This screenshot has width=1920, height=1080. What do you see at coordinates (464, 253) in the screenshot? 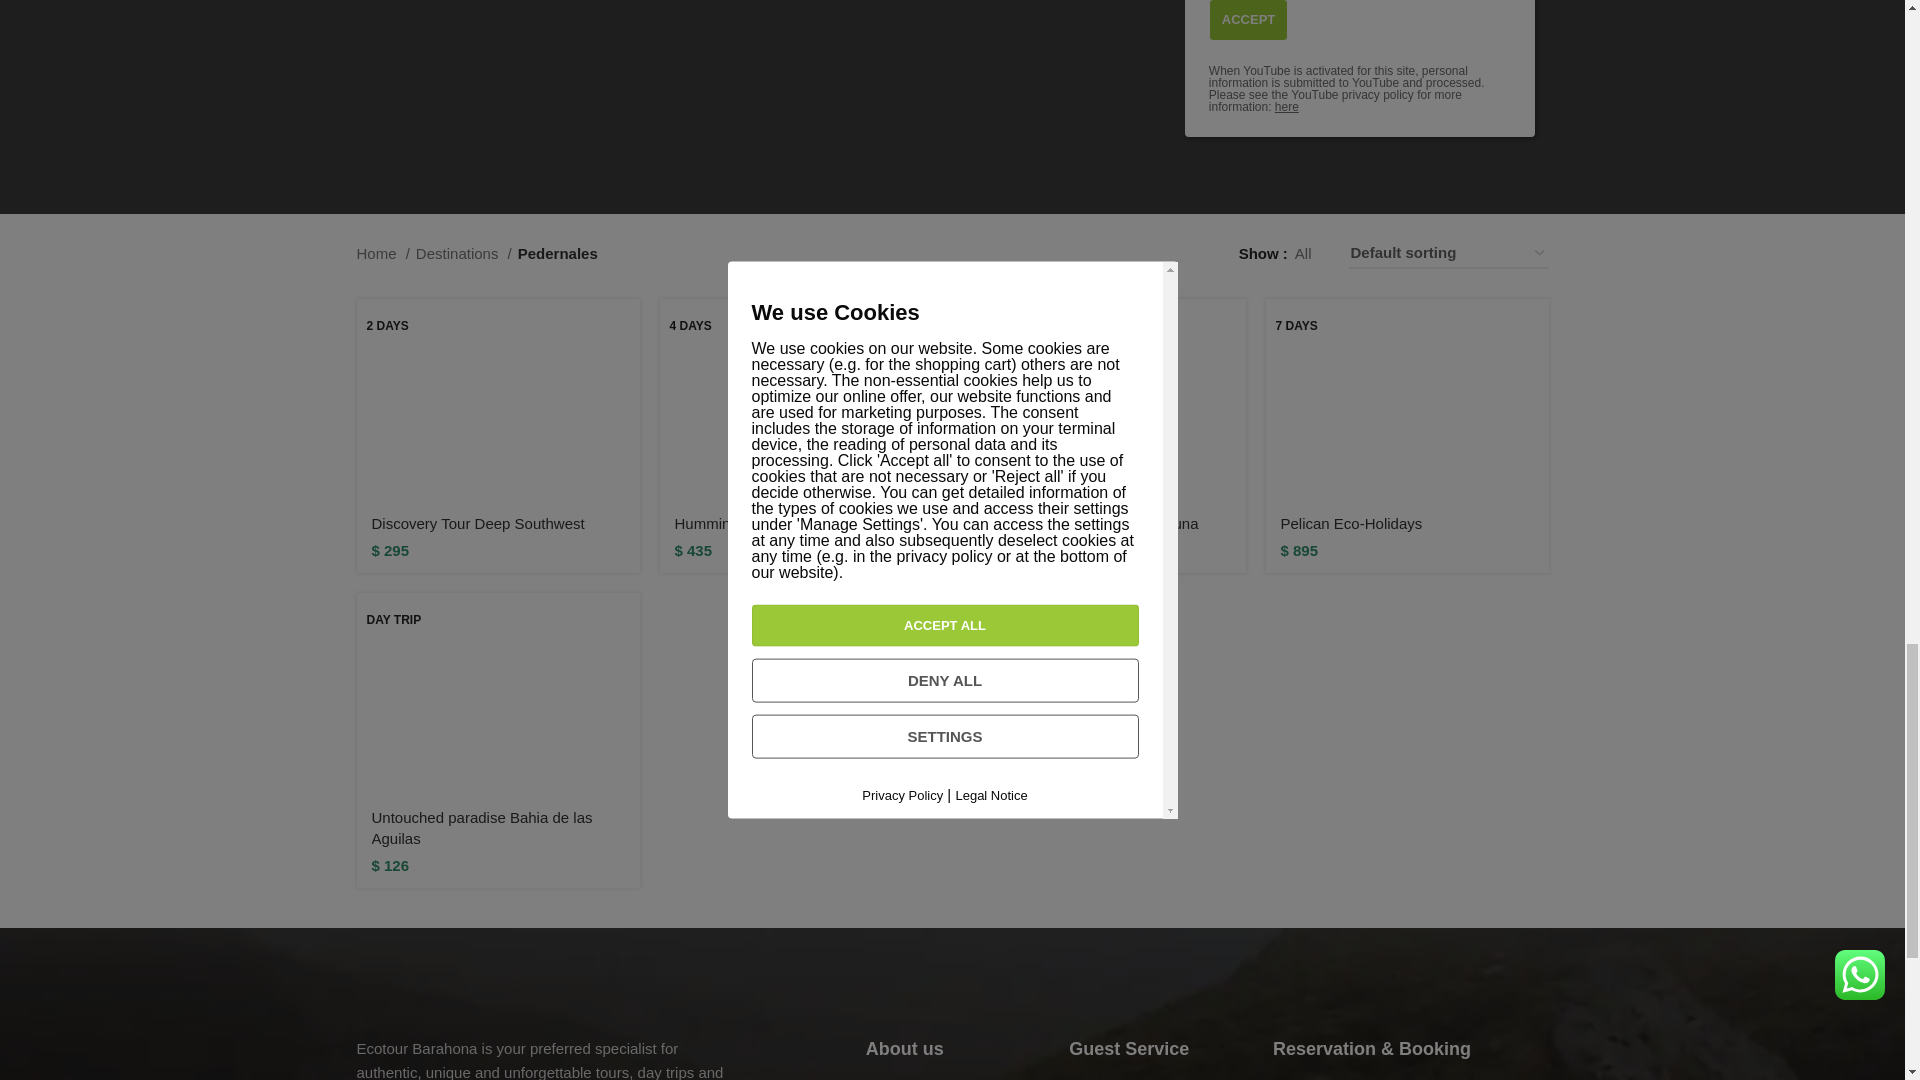
I see `Destinations` at bounding box center [464, 253].